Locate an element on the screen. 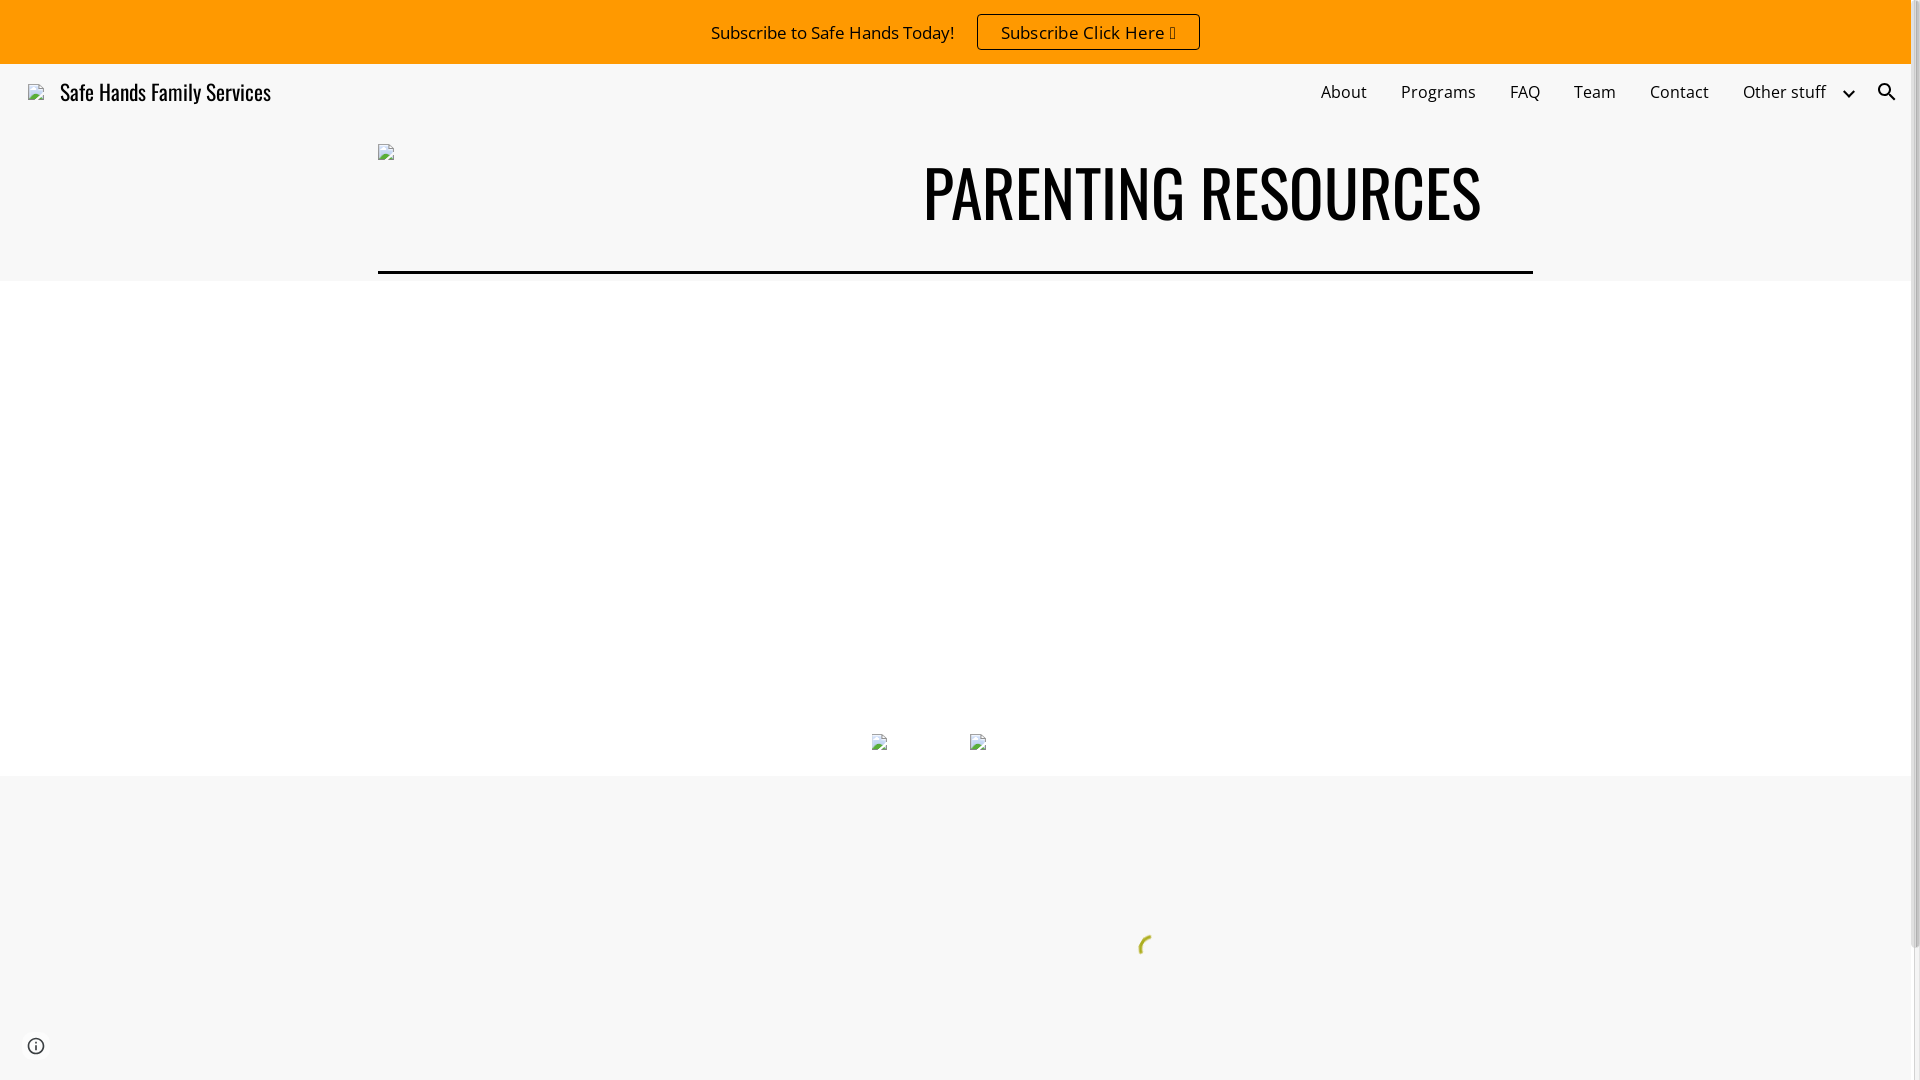 The width and height of the screenshot is (1920, 1080). Contact is located at coordinates (1680, 92).